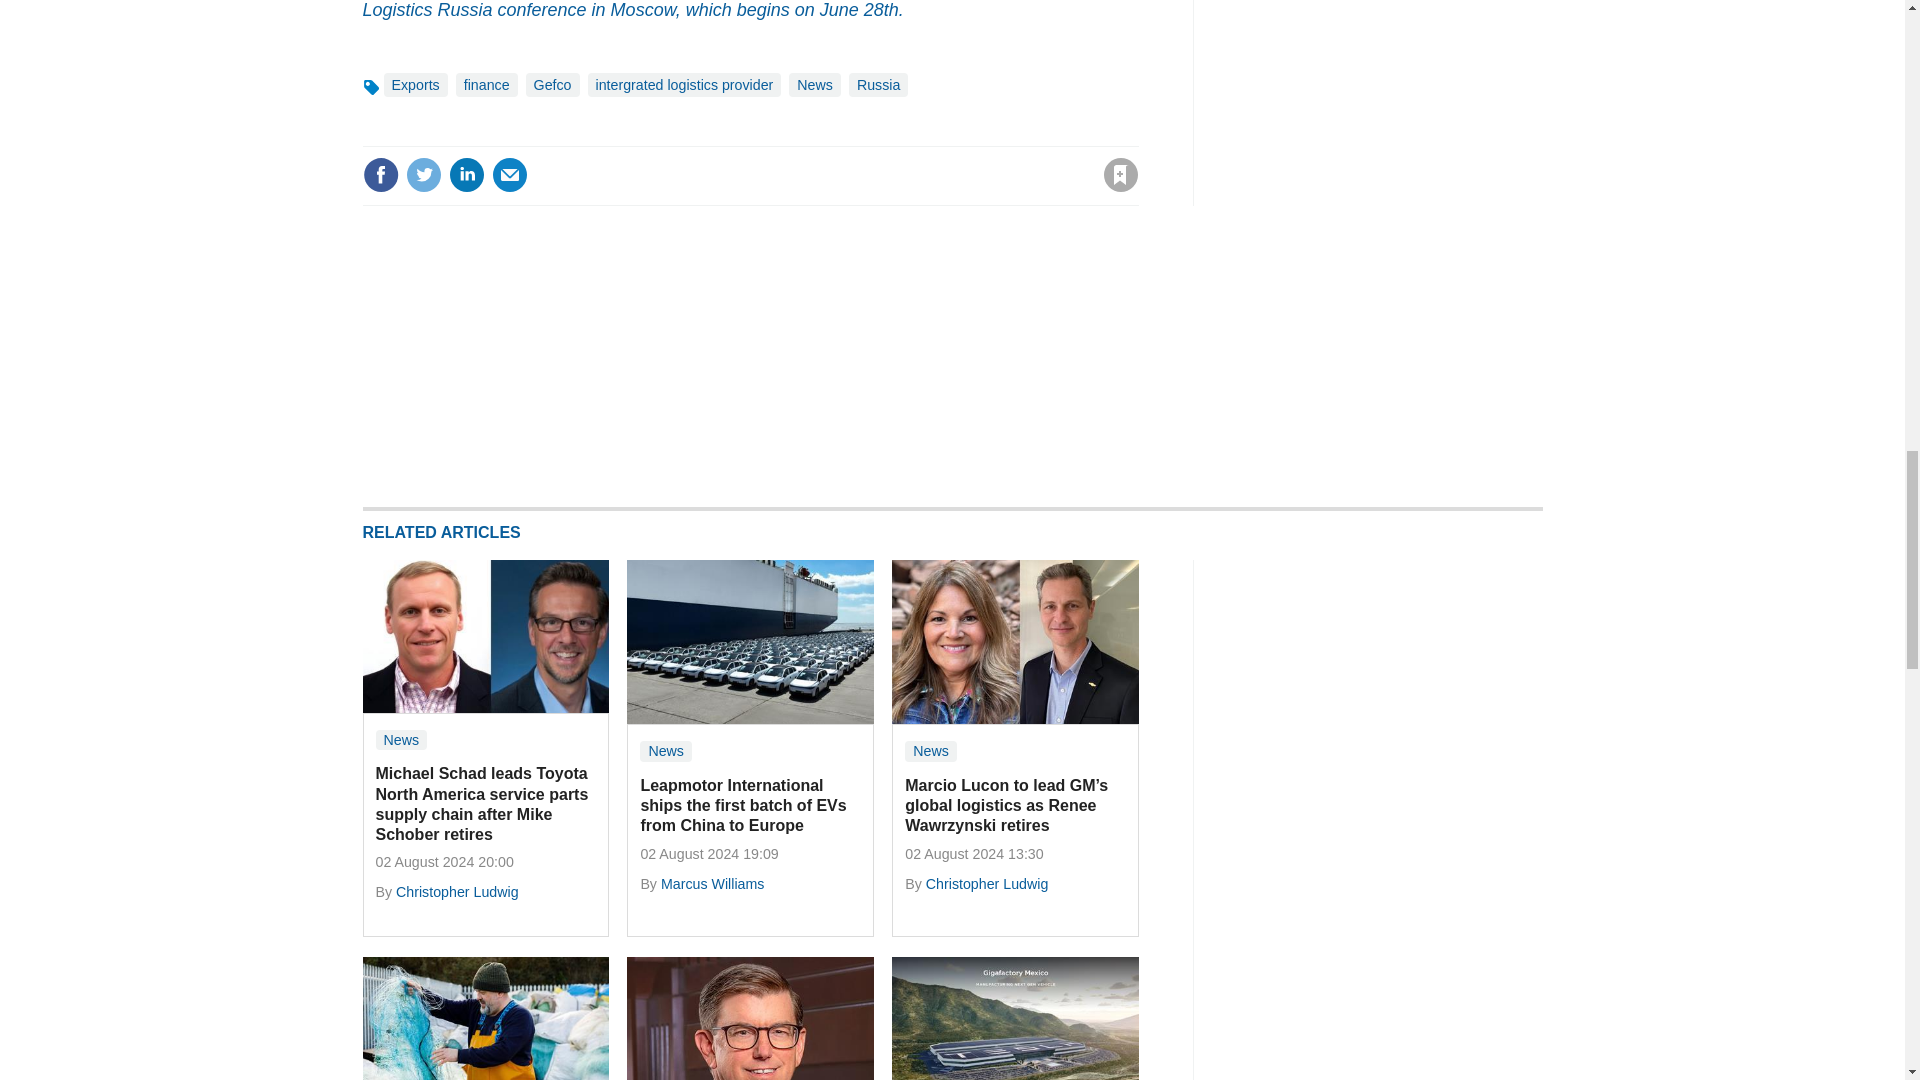 The width and height of the screenshot is (1920, 1080). What do you see at coordinates (510, 174) in the screenshot?
I see `Email this article` at bounding box center [510, 174].